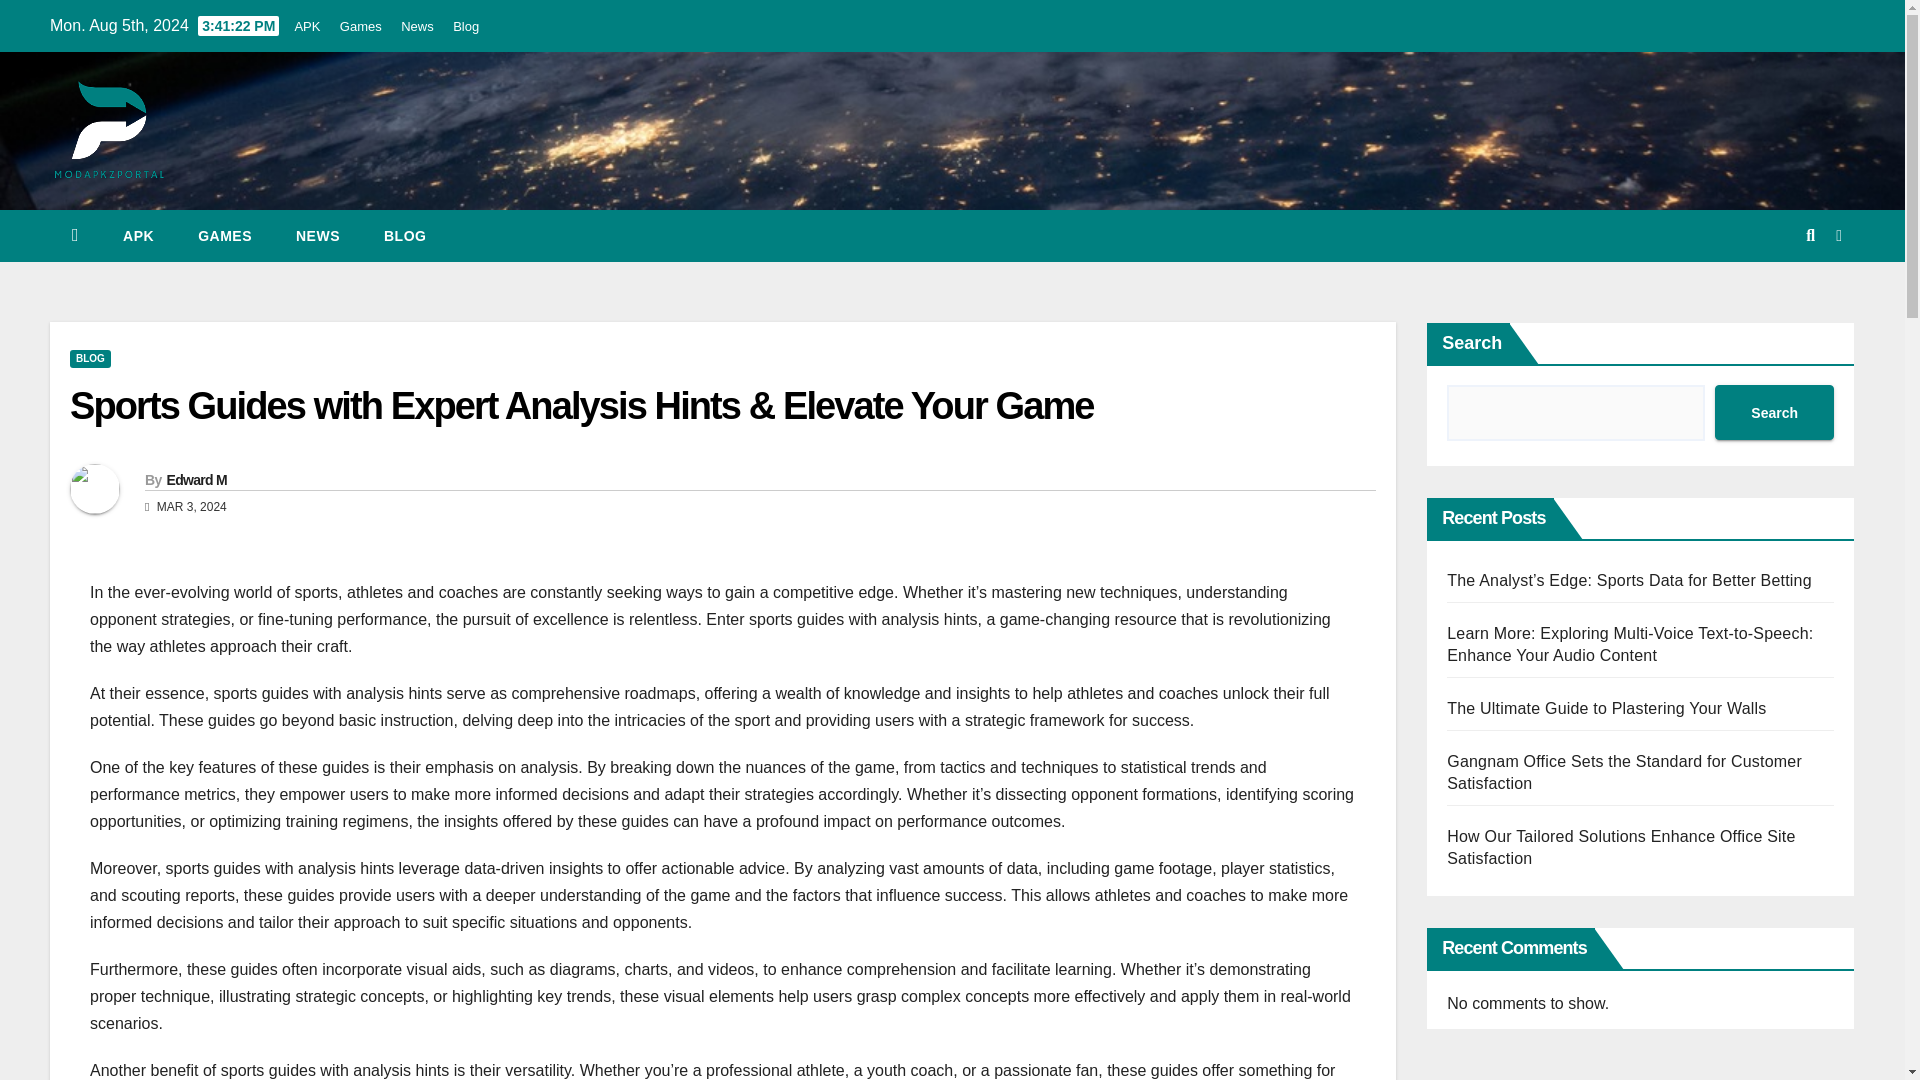  Describe the element at coordinates (225, 236) in the screenshot. I see `Games` at that location.